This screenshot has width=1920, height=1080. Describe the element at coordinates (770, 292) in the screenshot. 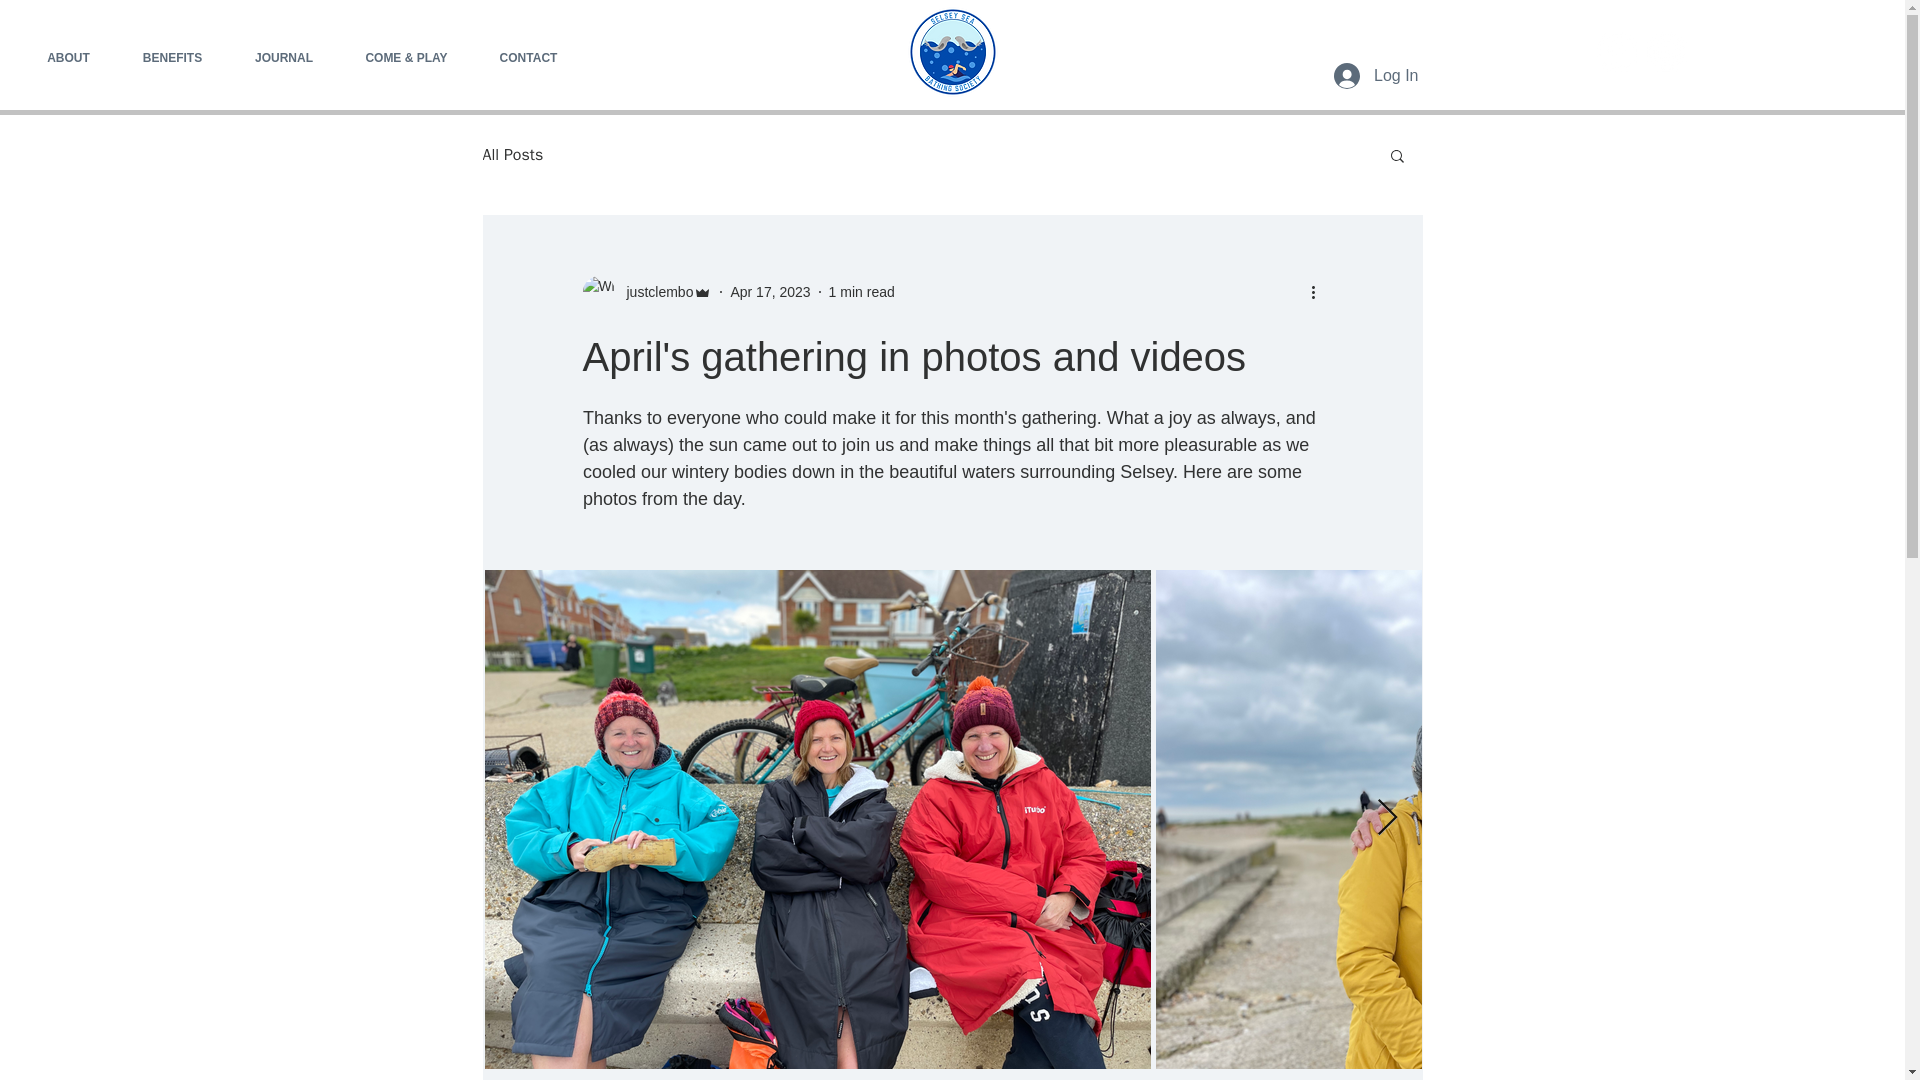

I see `Apr 17, 2023` at that location.